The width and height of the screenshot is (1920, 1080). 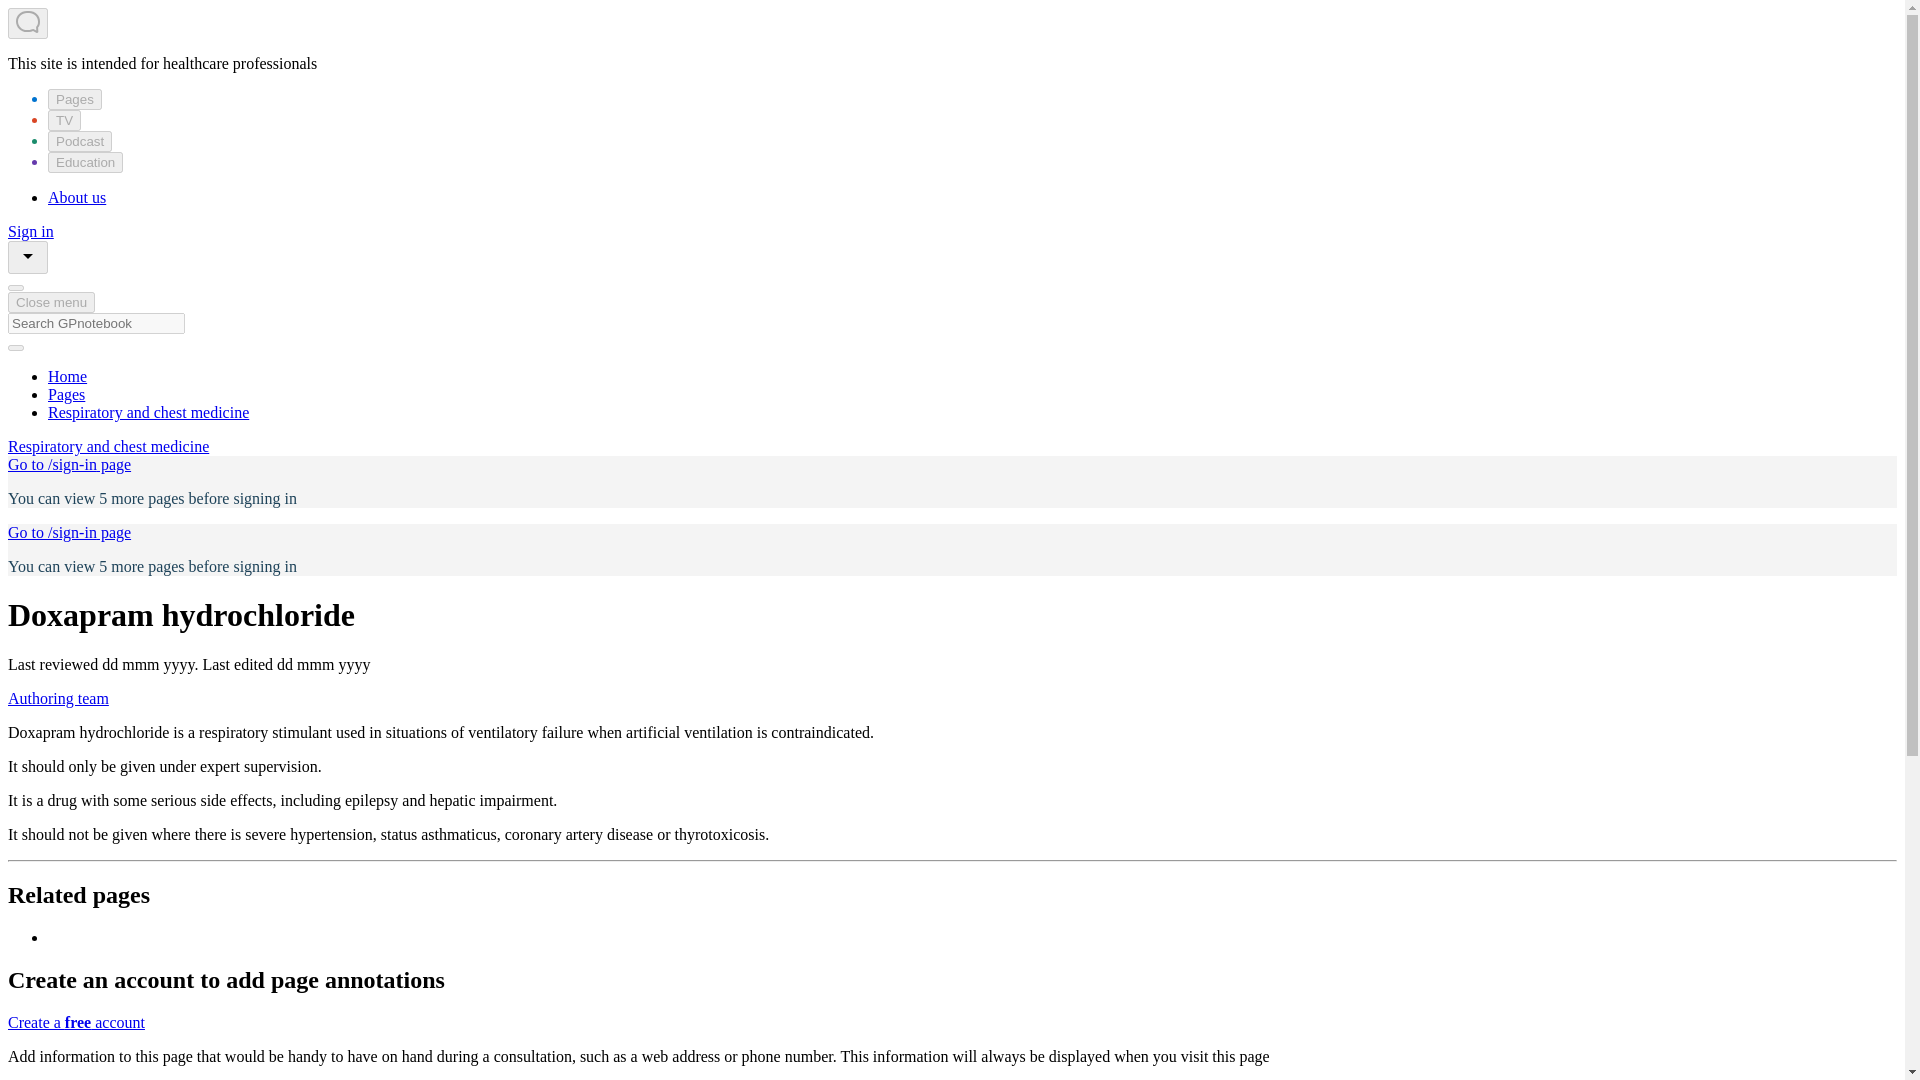 I want to click on About us, so click(x=76, y=198).